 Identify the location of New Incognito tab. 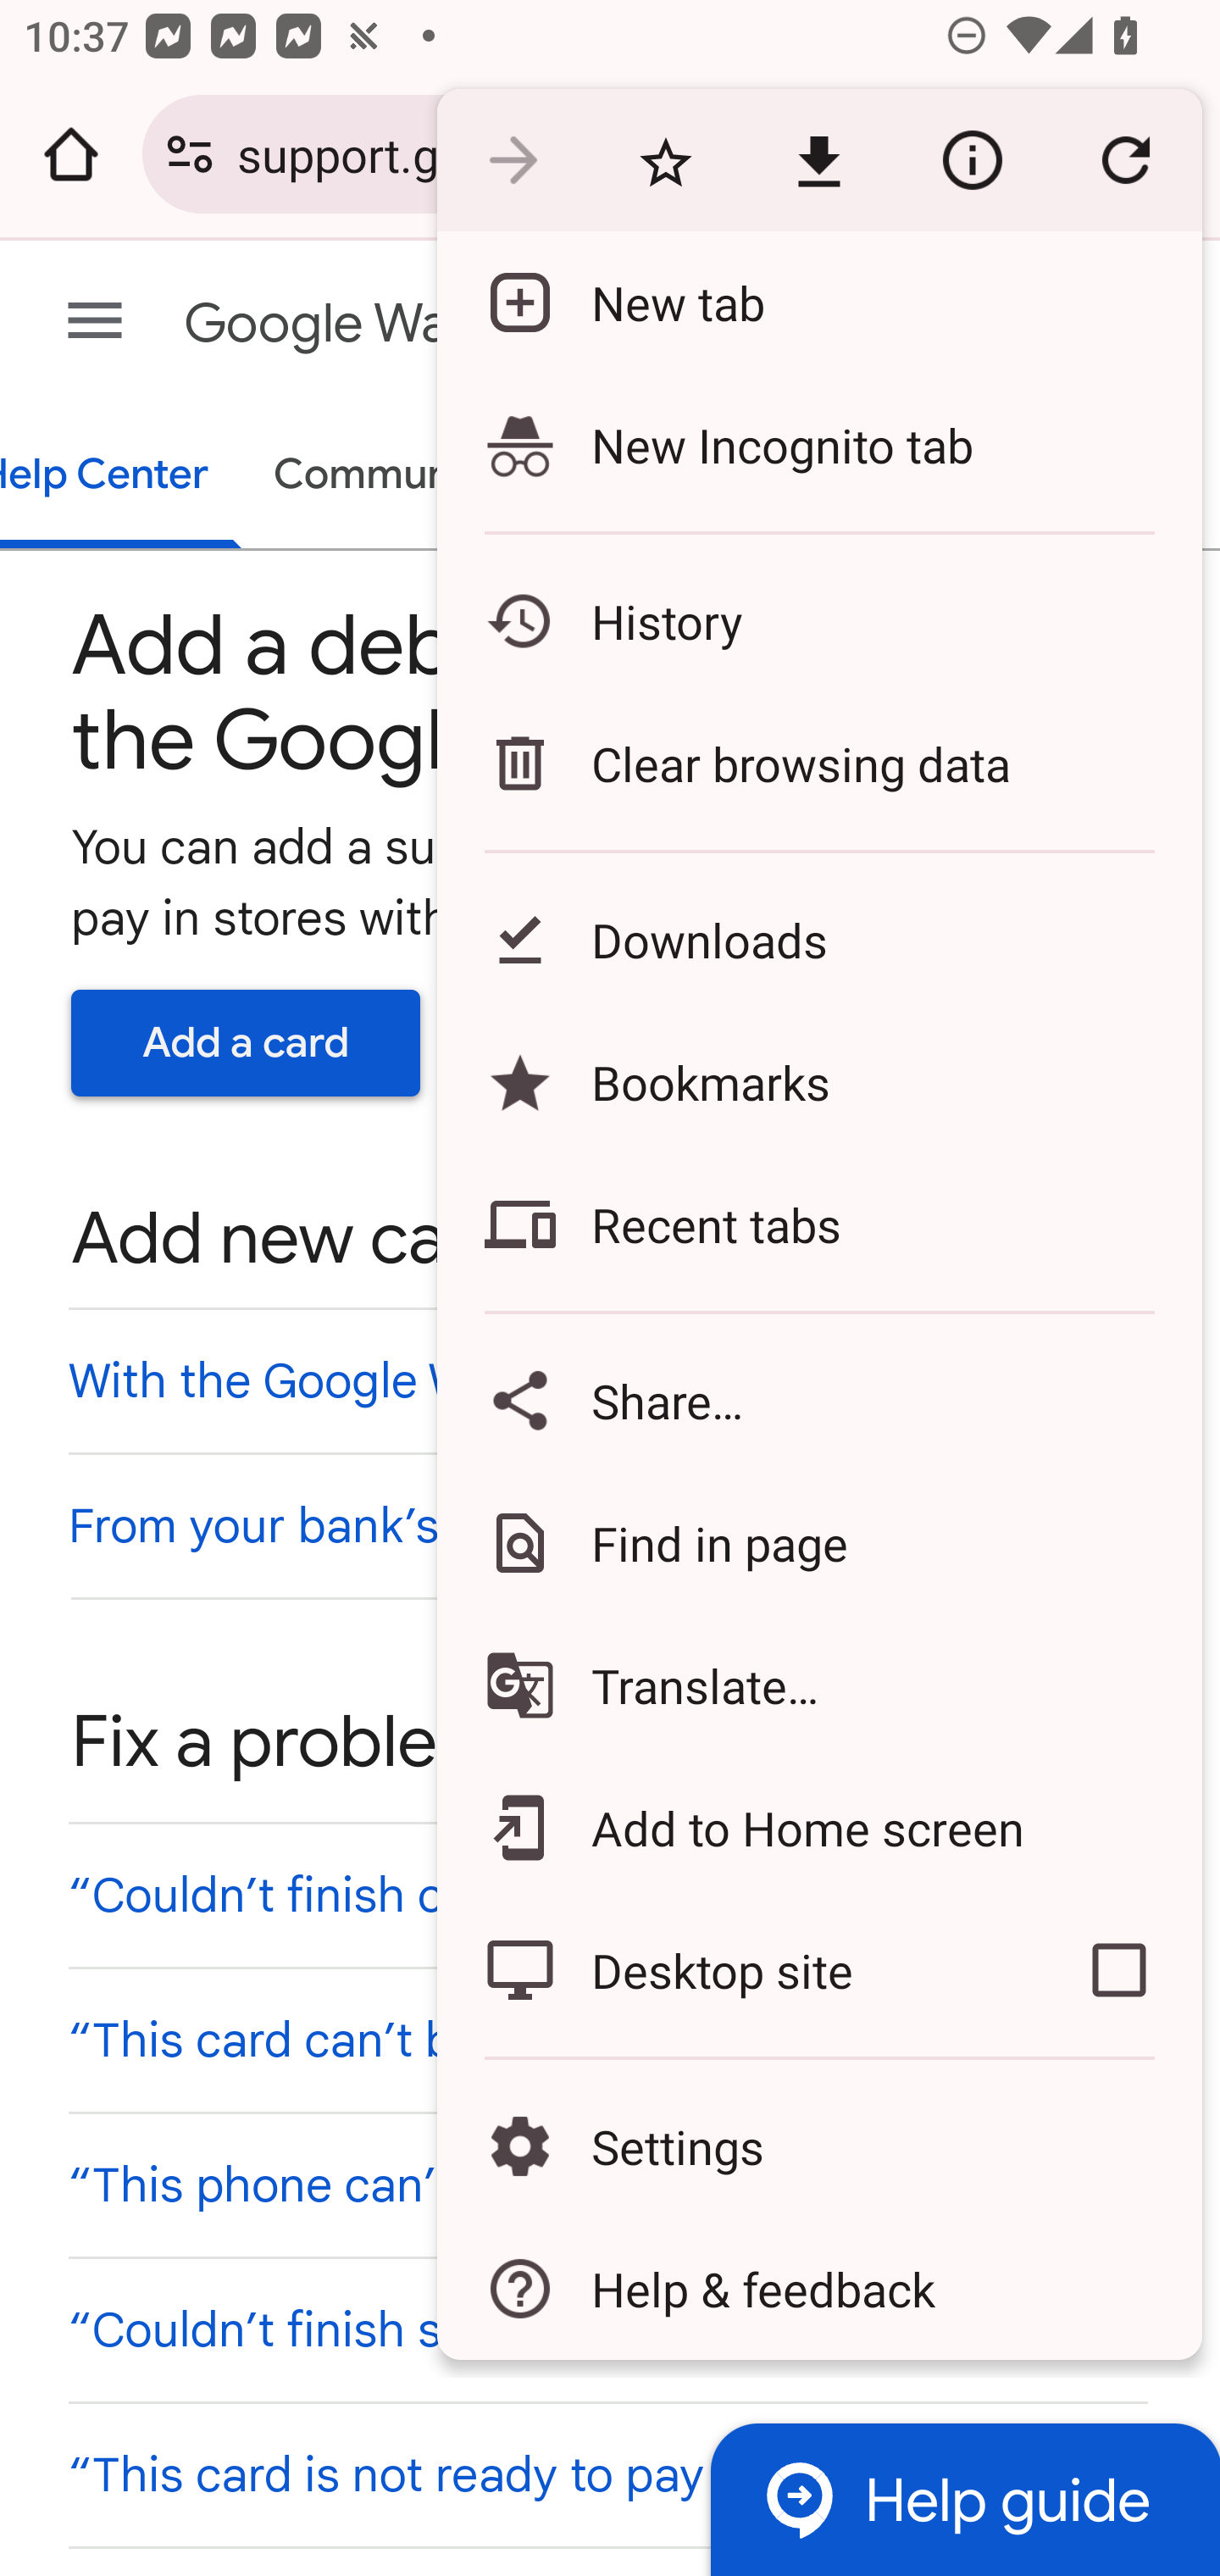
(818, 444).